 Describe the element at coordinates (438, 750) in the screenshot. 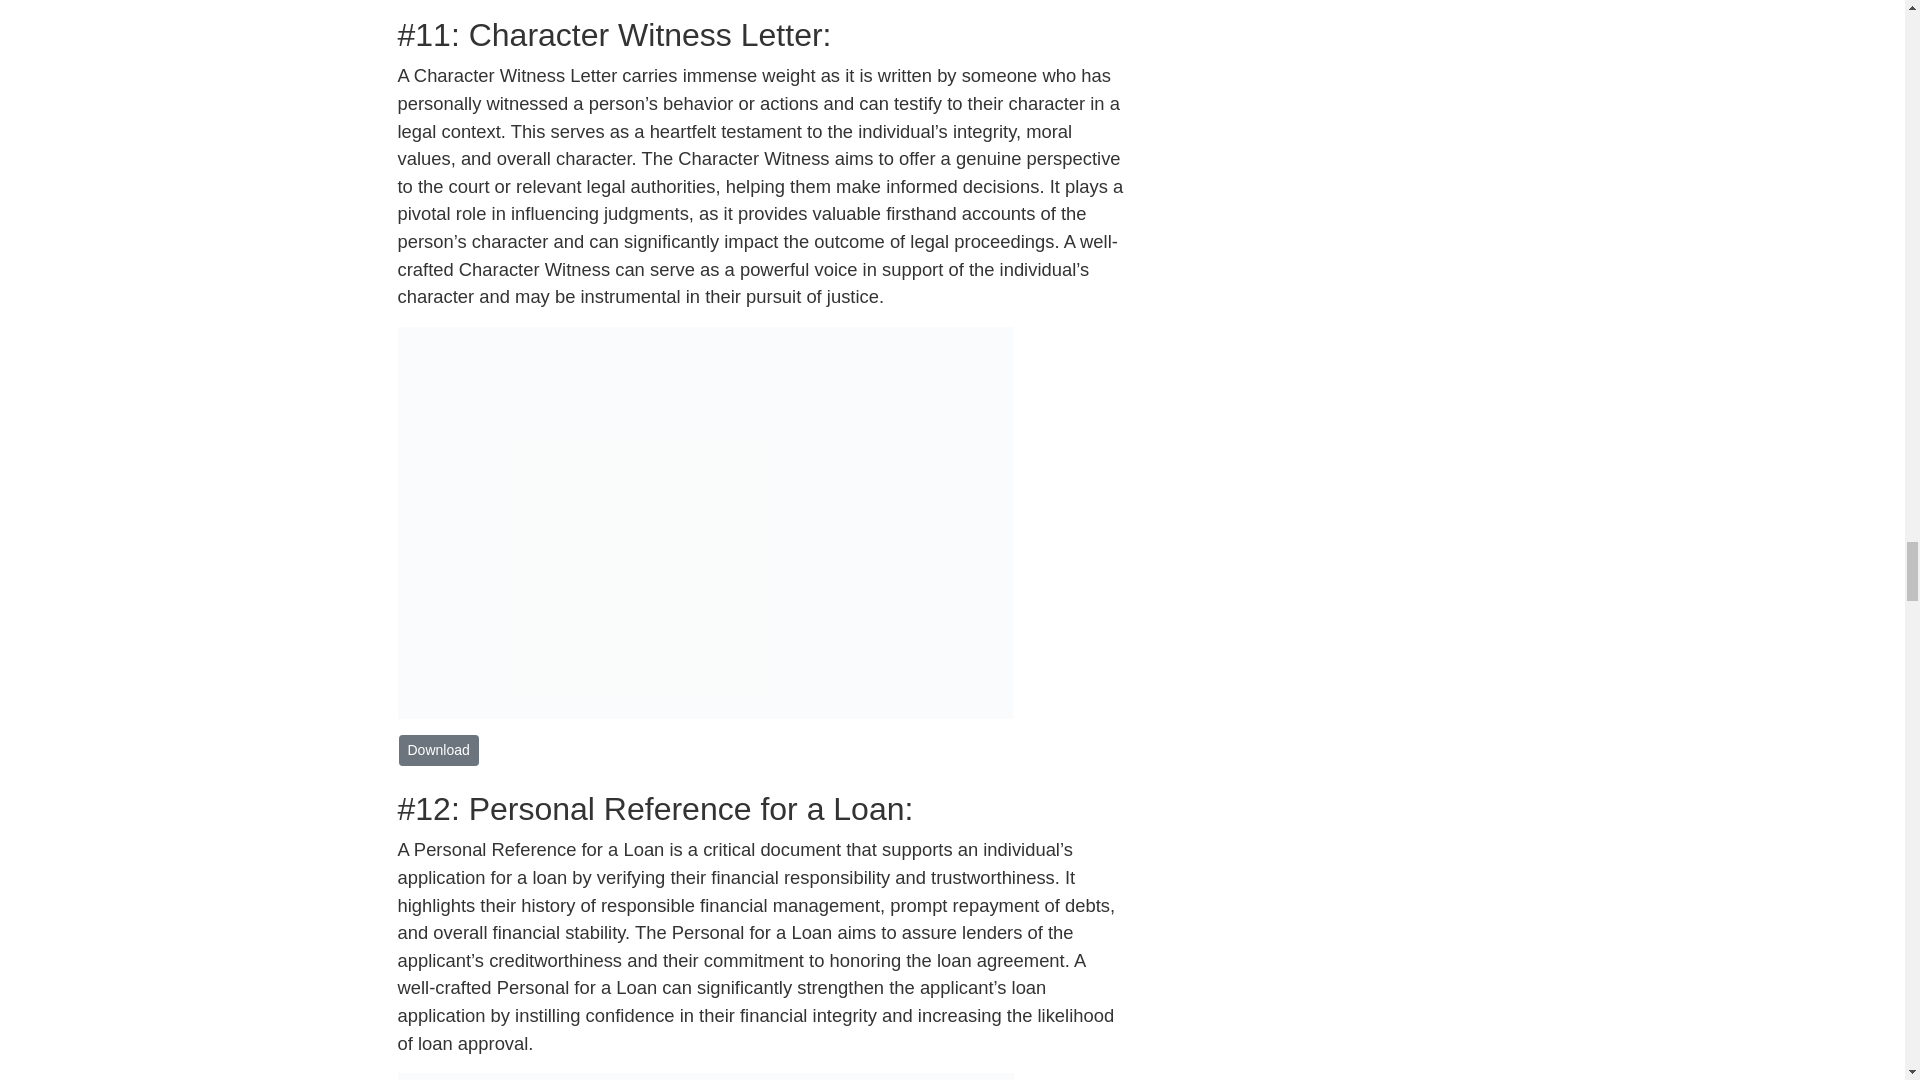

I see `Download` at that location.